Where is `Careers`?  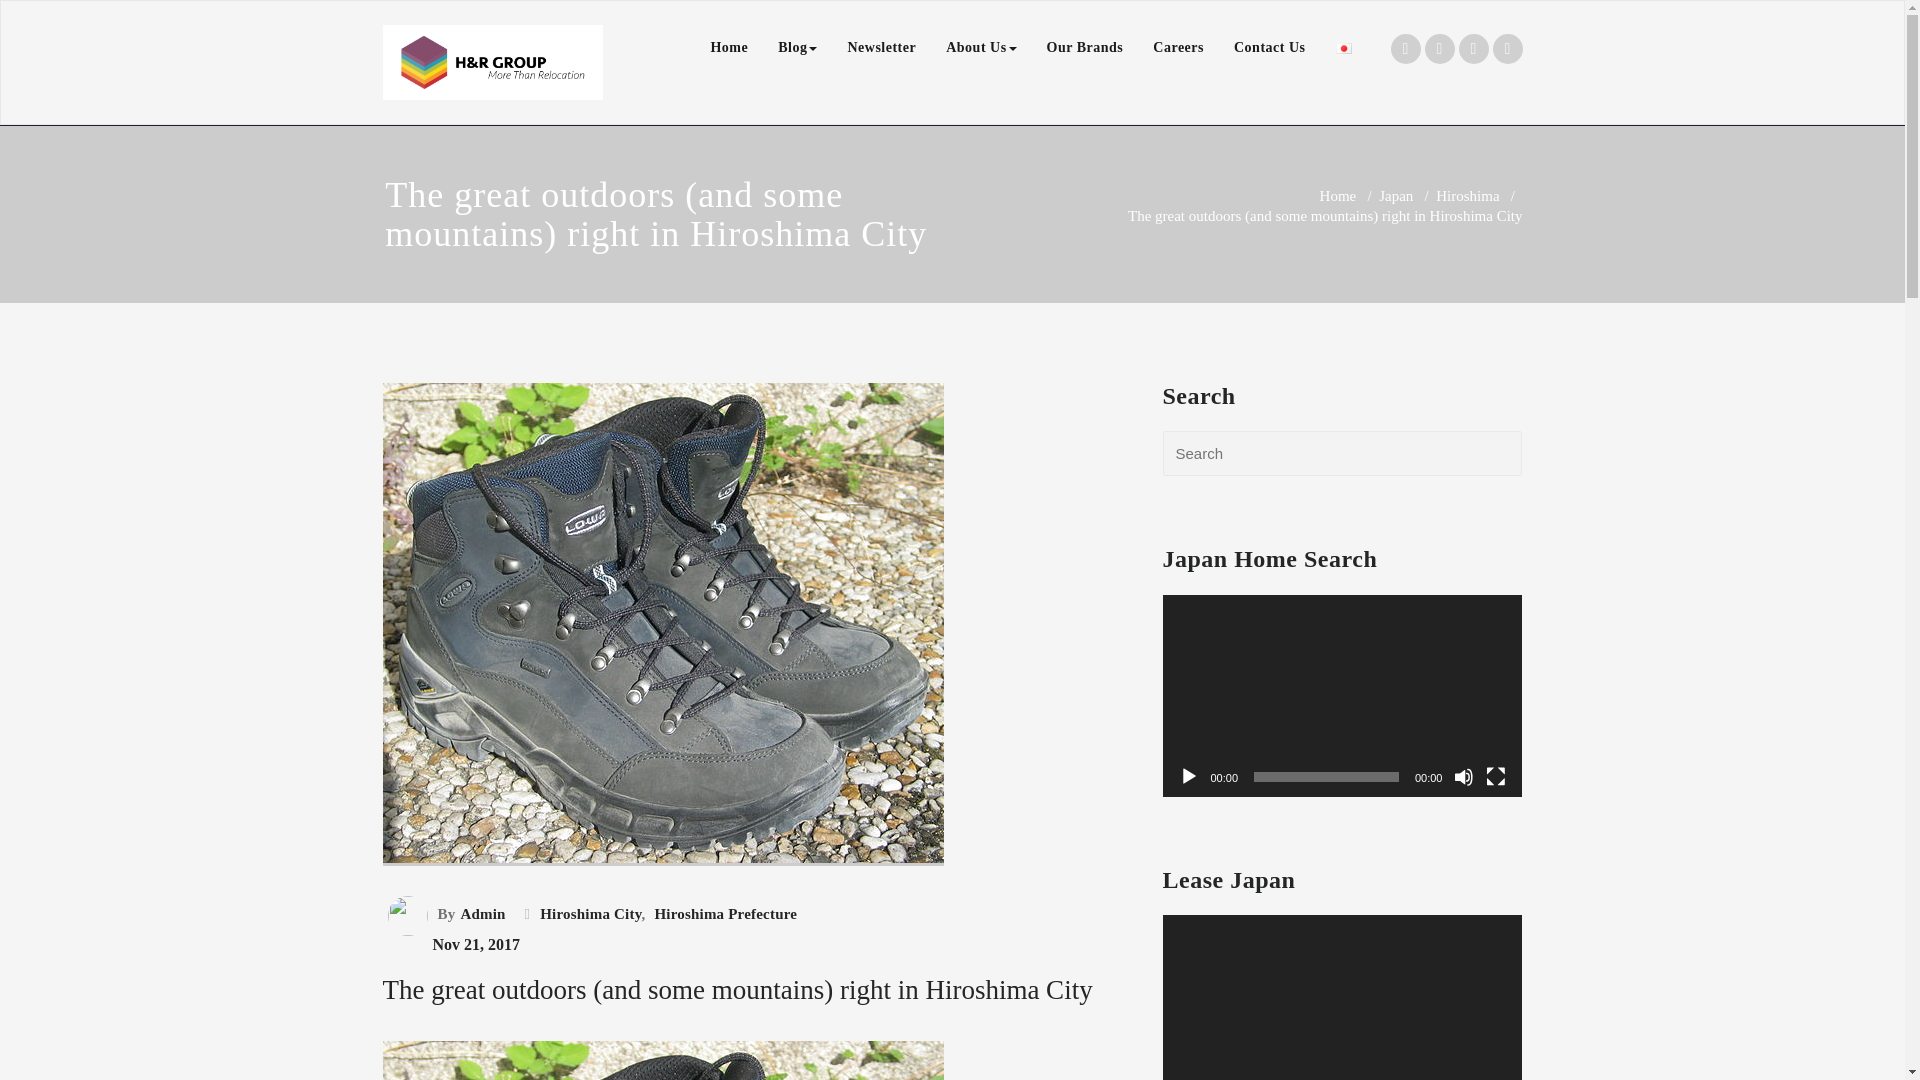
Careers is located at coordinates (1178, 48).